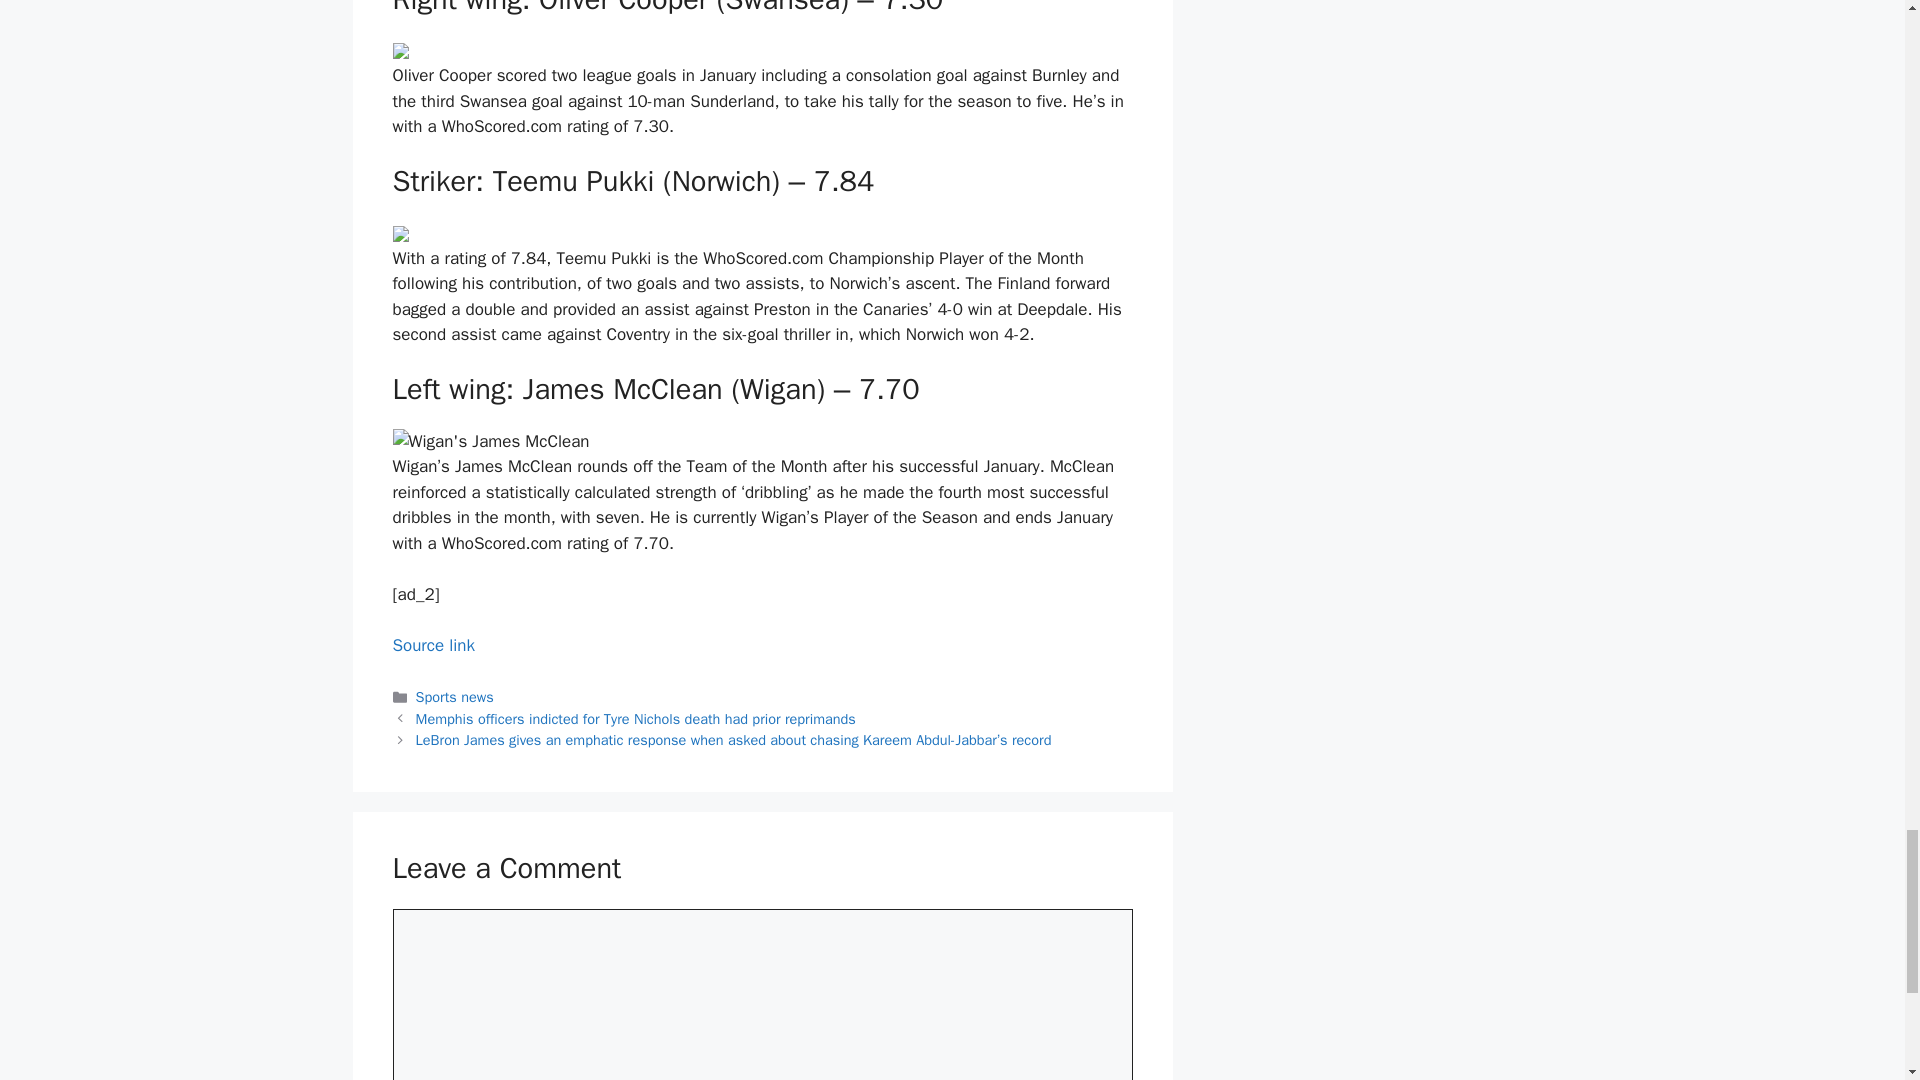  Describe the element at coordinates (454, 696) in the screenshot. I see `Sports news` at that location.